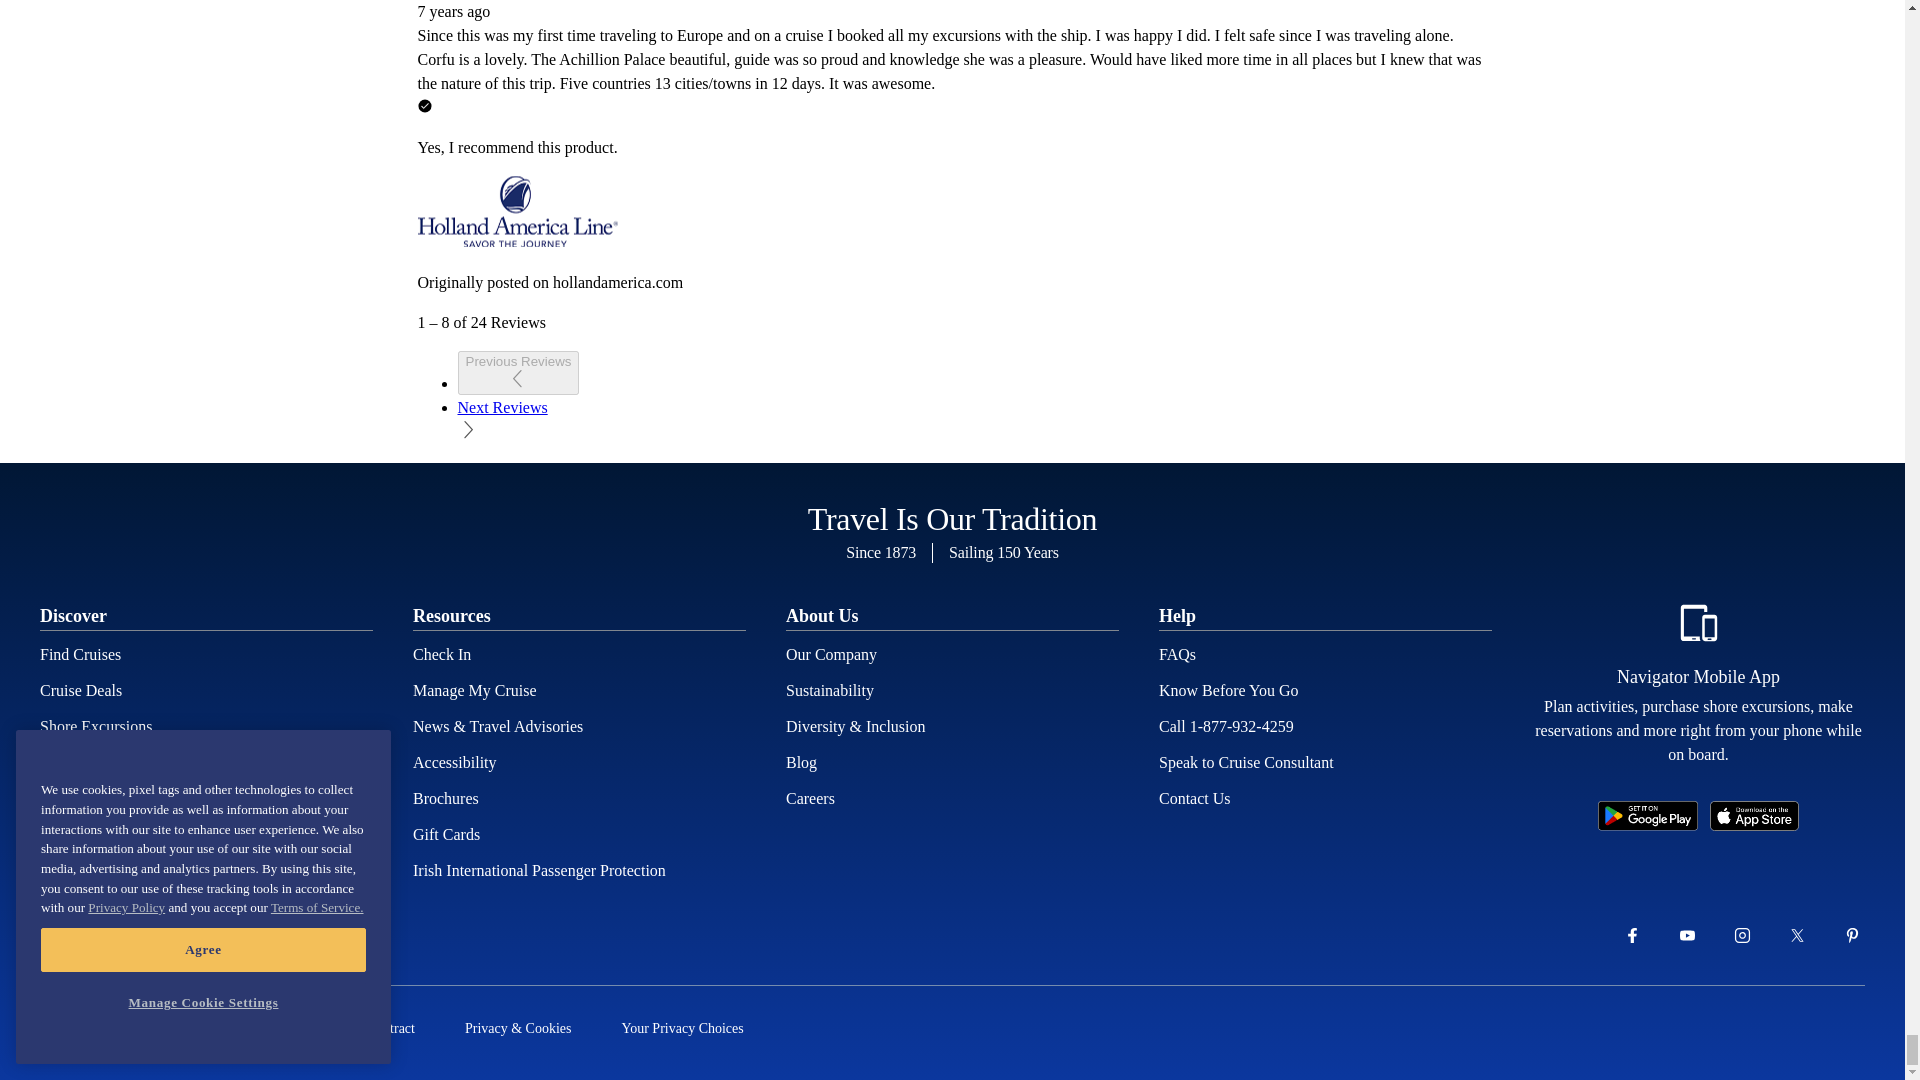  What do you see at coordinates (1754, 816) in the screenshot?
I see `Apple Store Button` at bounding box center [1754, 816].